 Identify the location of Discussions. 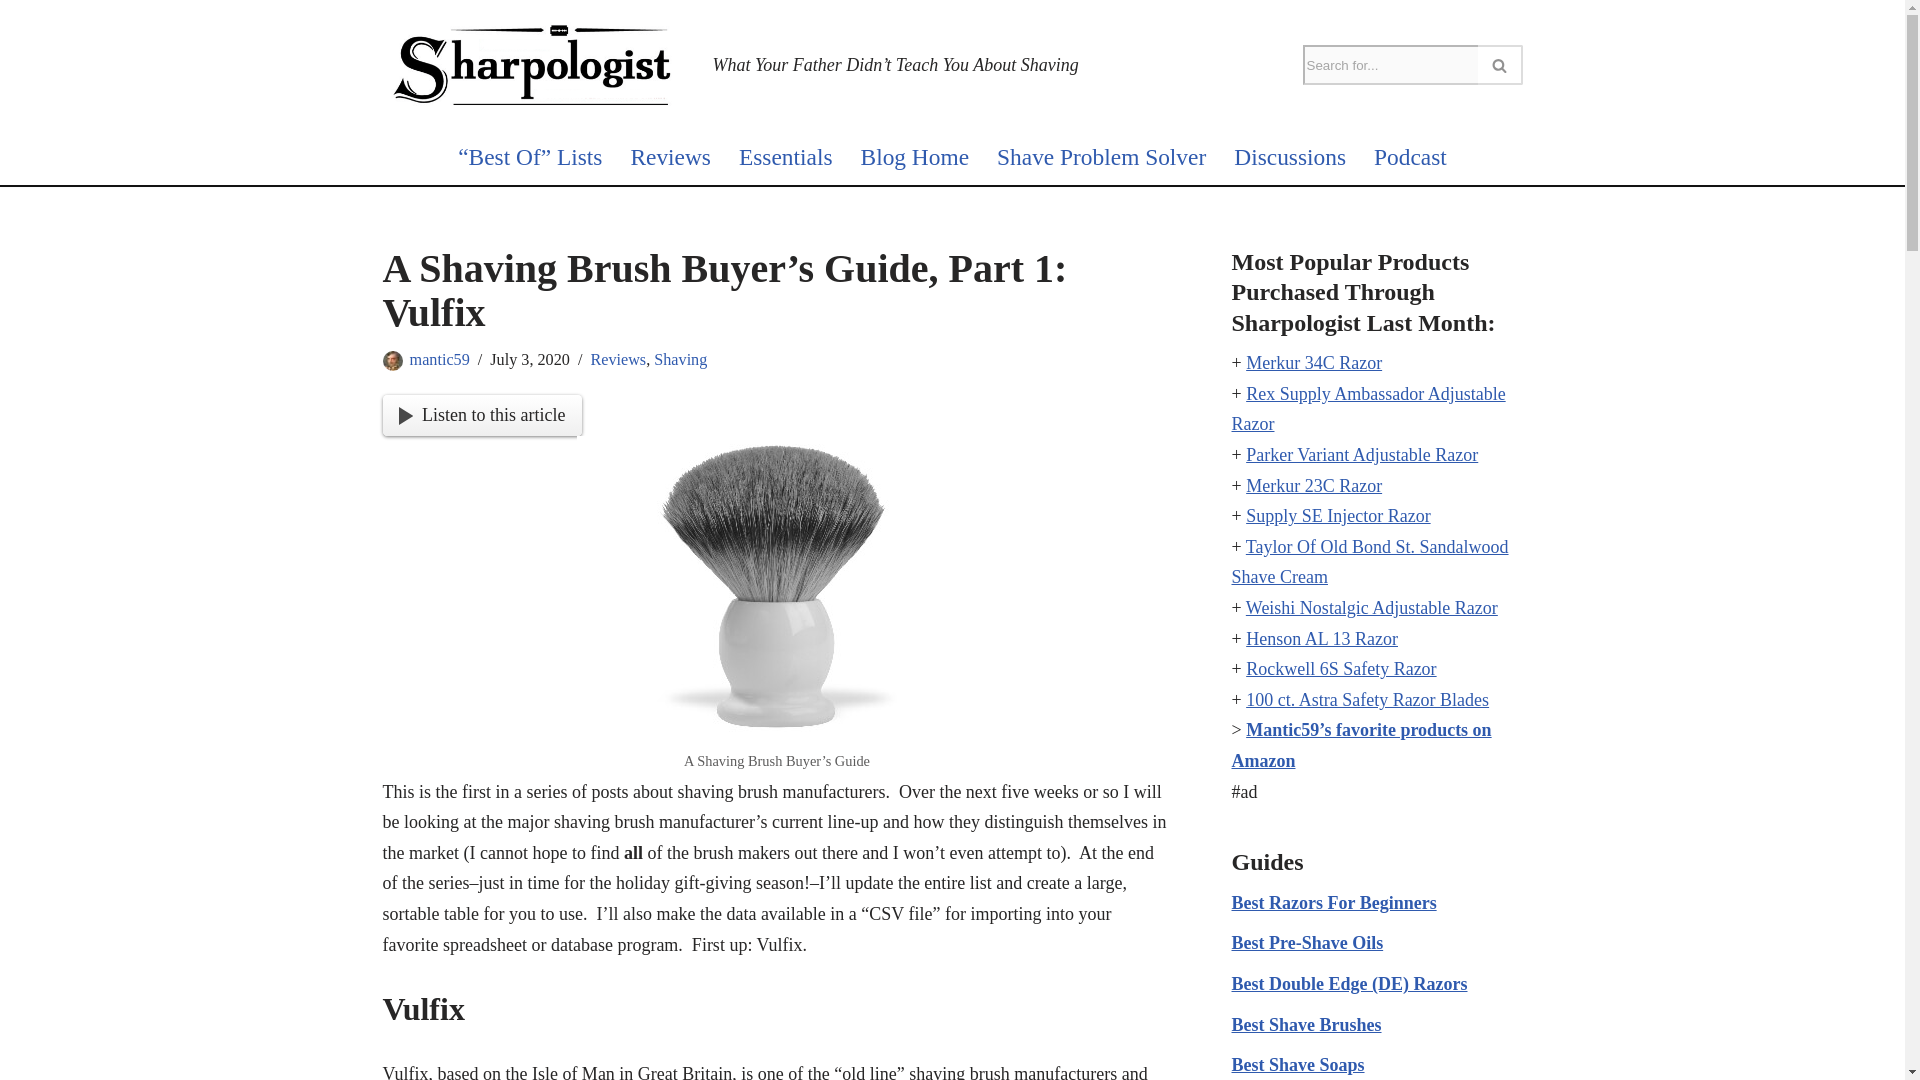
(1290, 157).